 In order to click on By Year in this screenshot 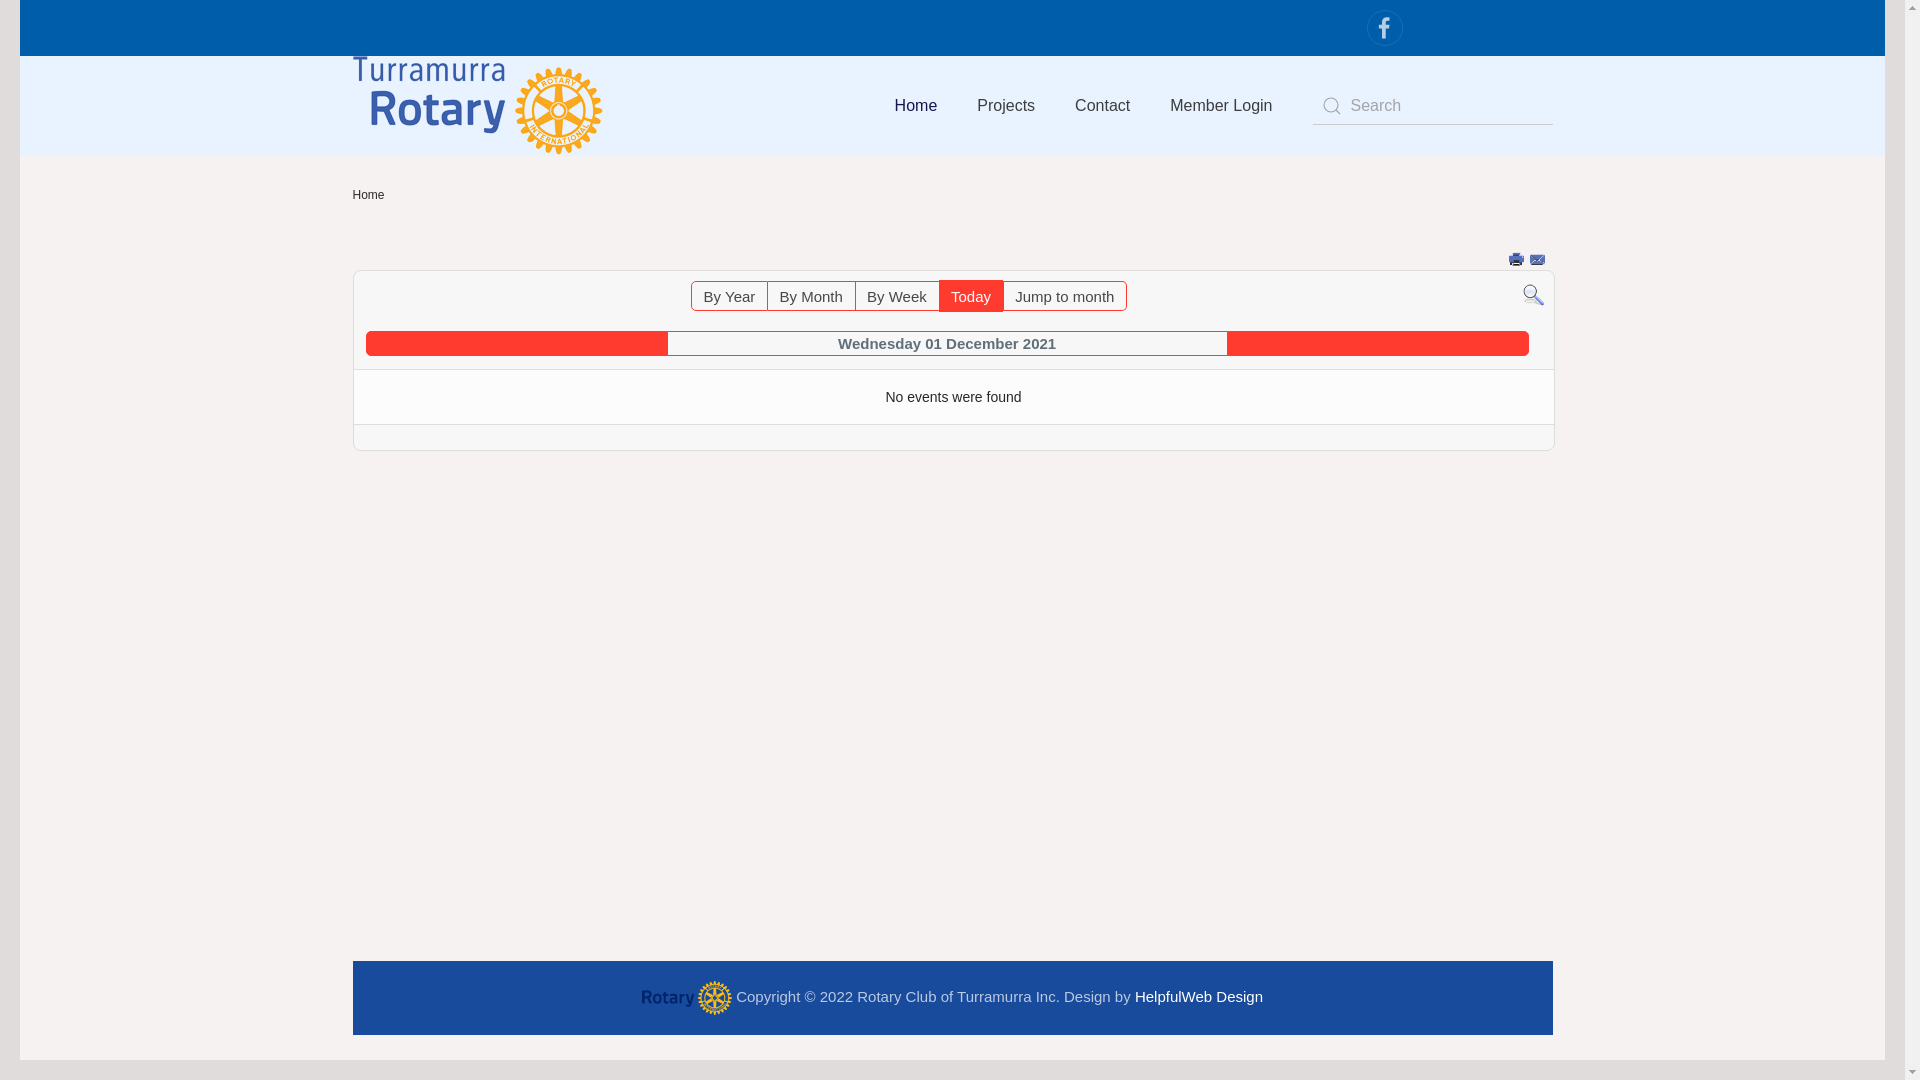, I will do `click(730, 296)`.